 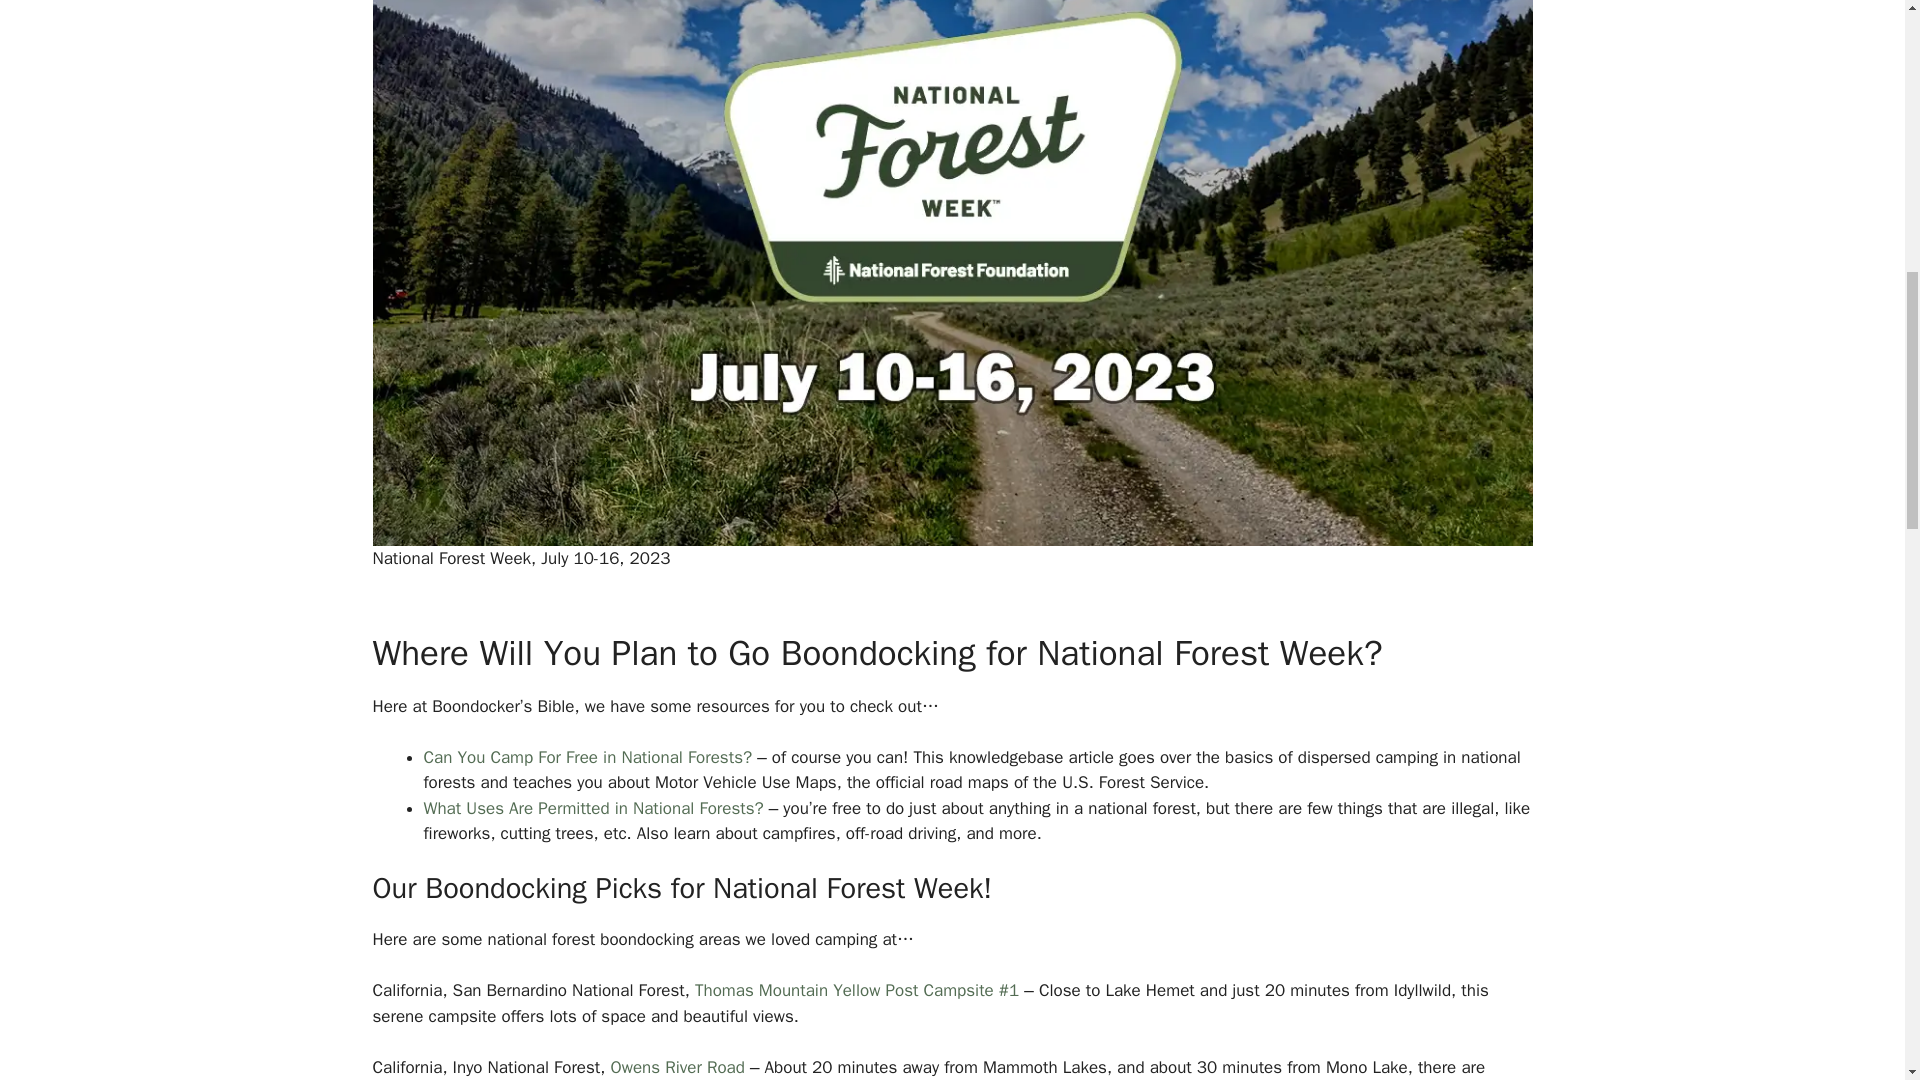 What do you see at coordinates (588, 757) in the screenshot?
I see `Can You Camp For Free in National Forests?` at bounding box center [588, 757].